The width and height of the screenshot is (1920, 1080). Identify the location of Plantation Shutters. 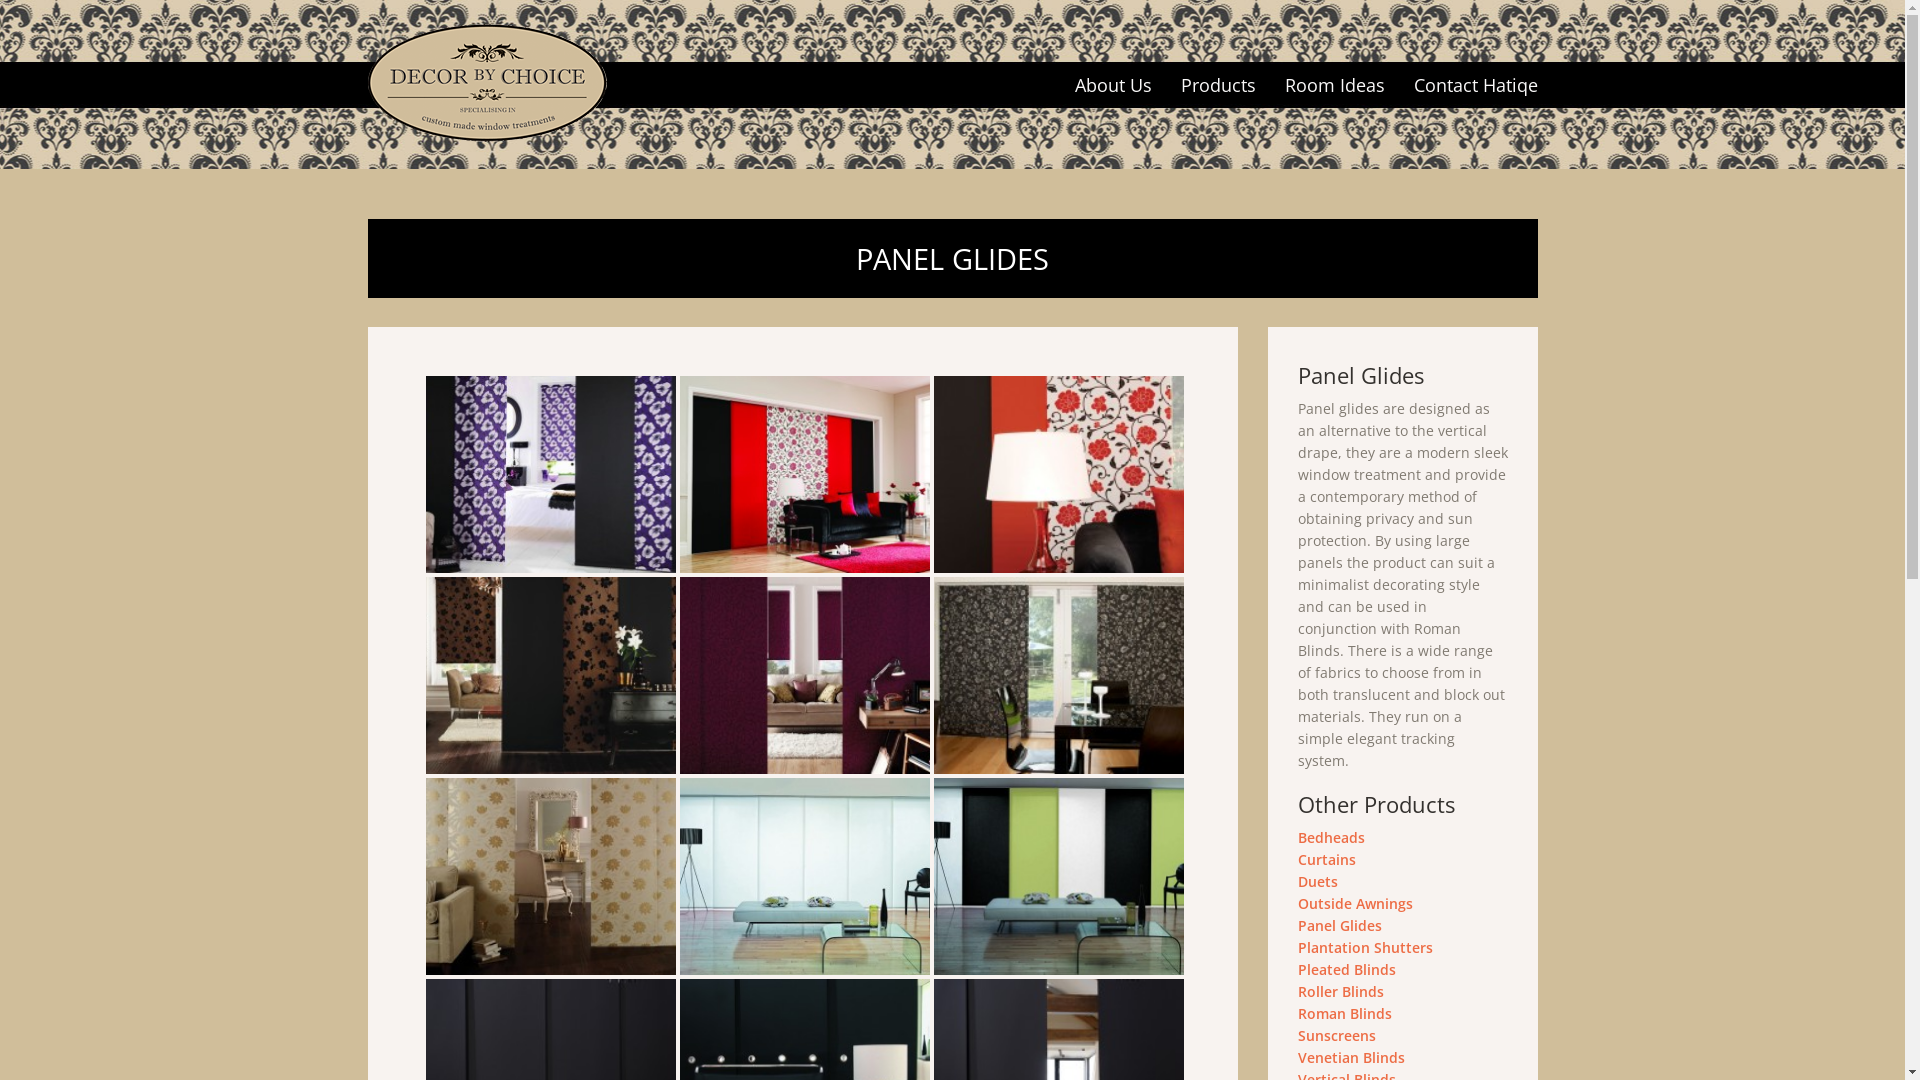
(1366, 948).